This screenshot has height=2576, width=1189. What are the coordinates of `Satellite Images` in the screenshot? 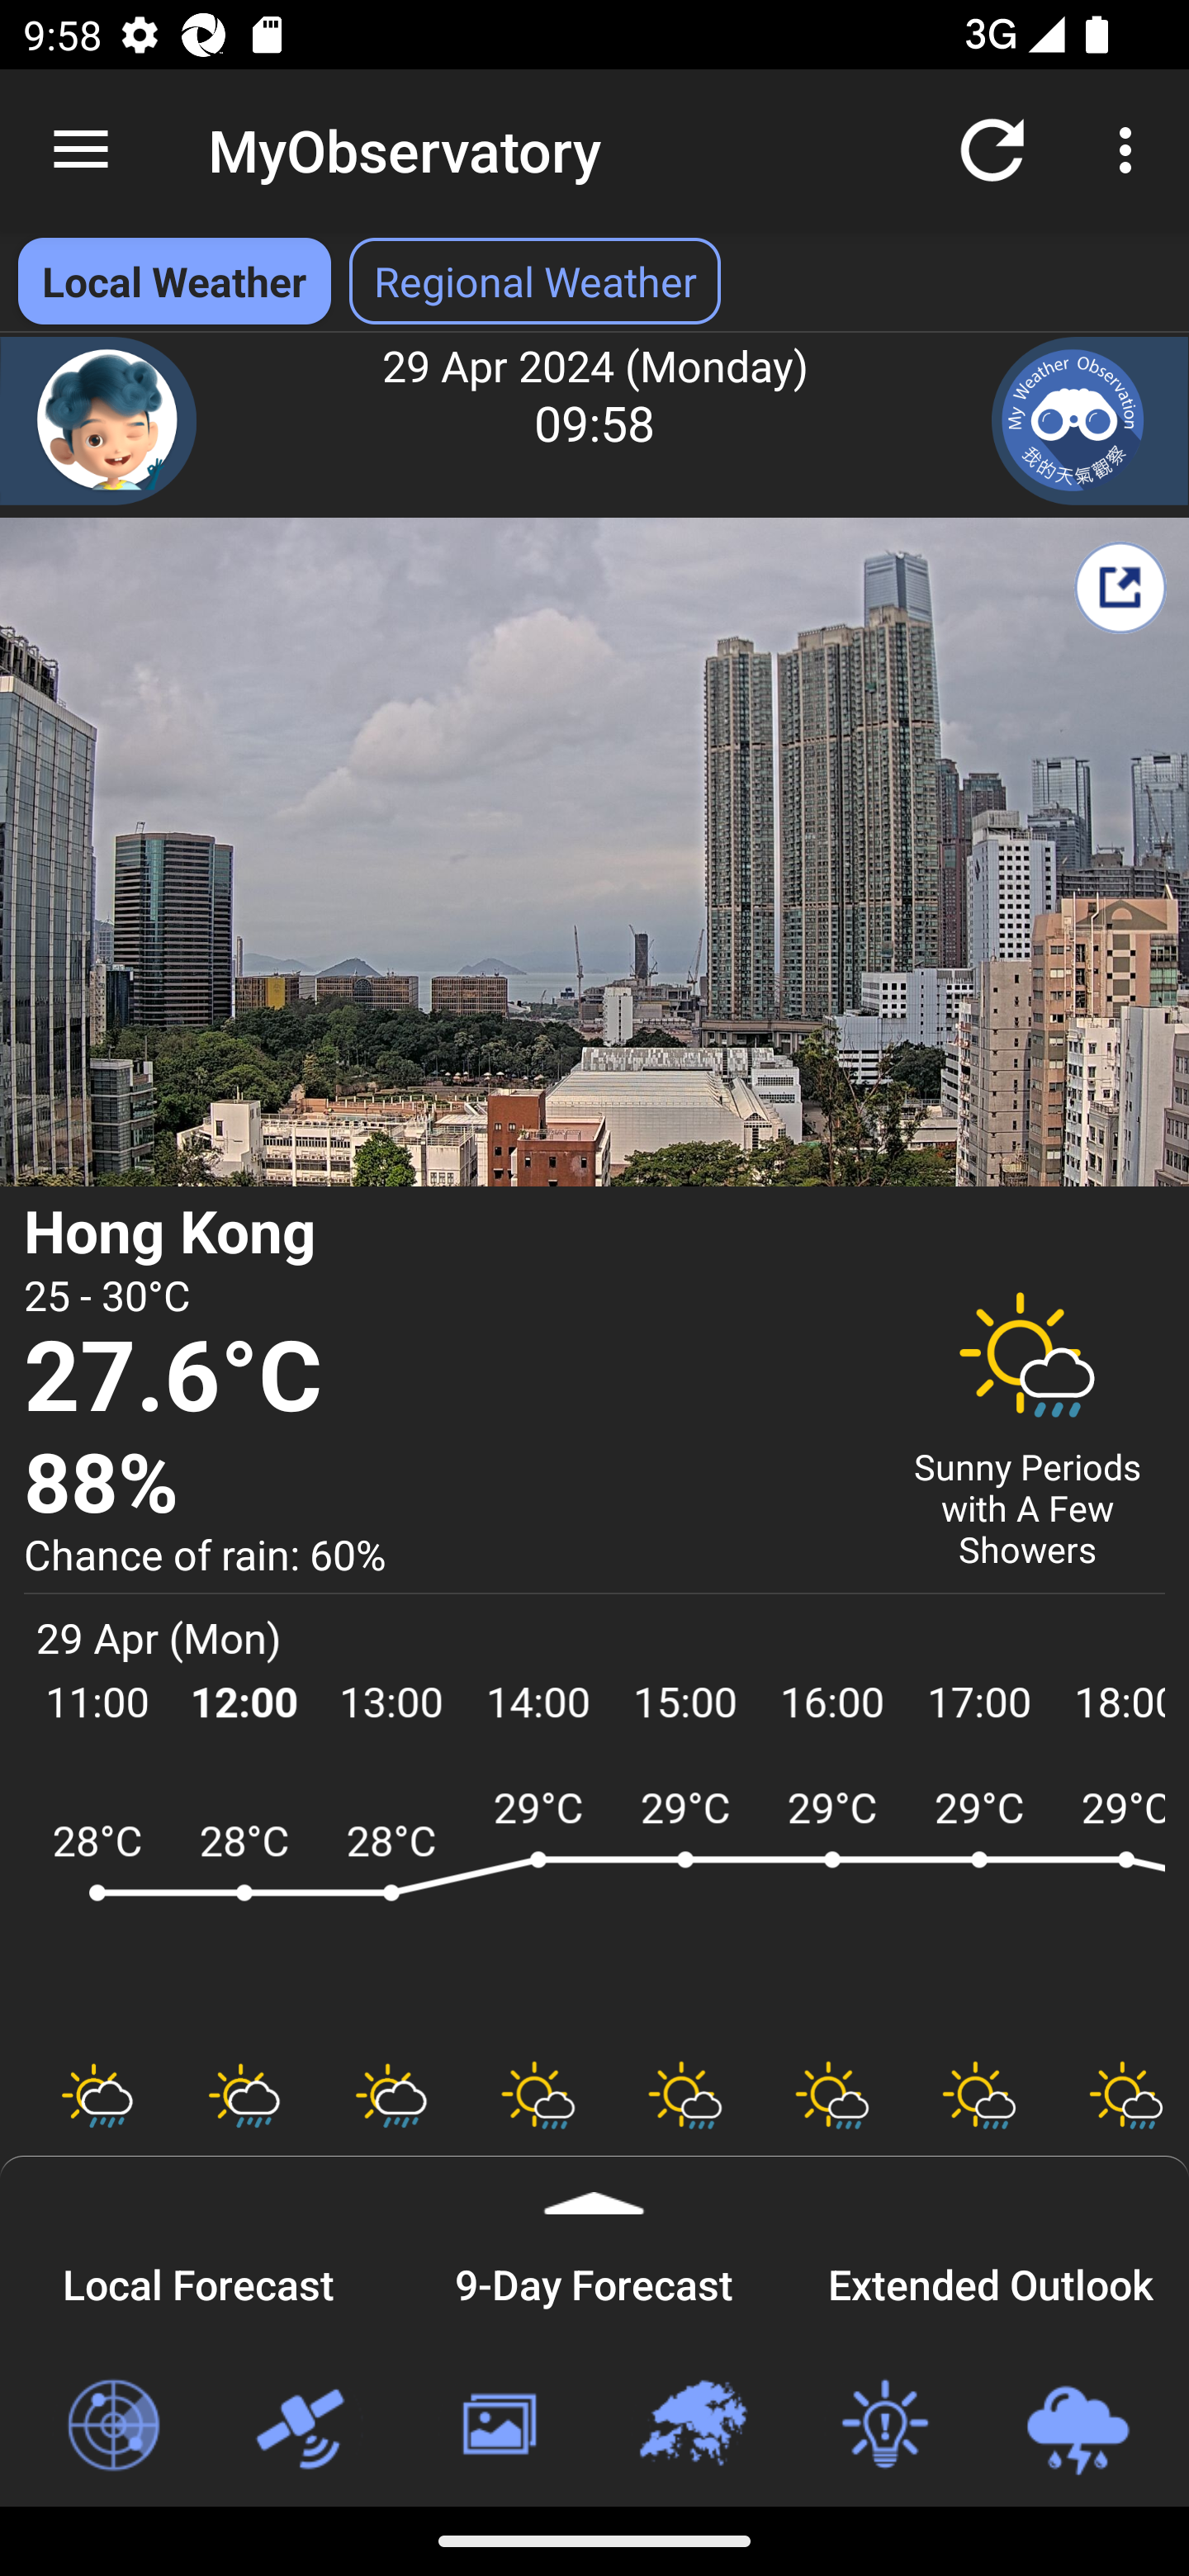 It's located at (305, 2426).